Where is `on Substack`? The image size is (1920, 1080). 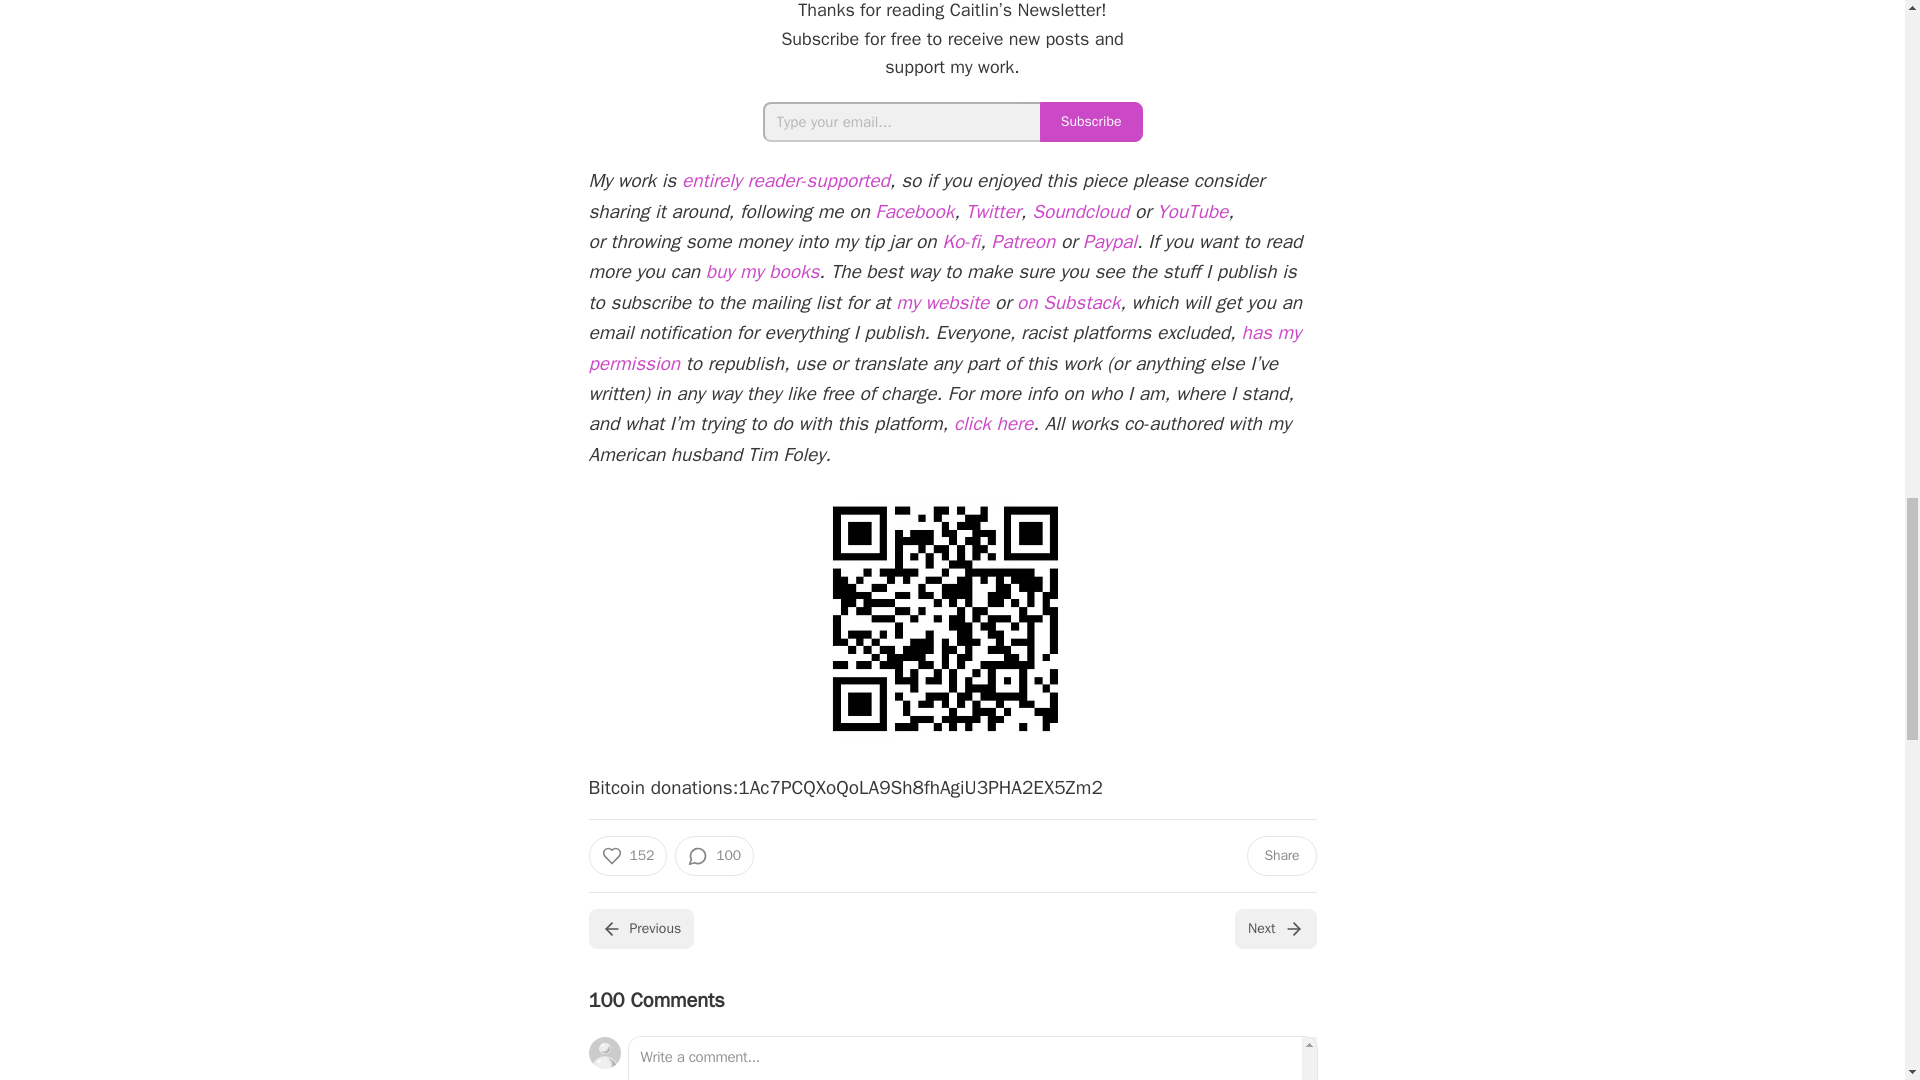
on Substack is located at coordinates (1068, 302).